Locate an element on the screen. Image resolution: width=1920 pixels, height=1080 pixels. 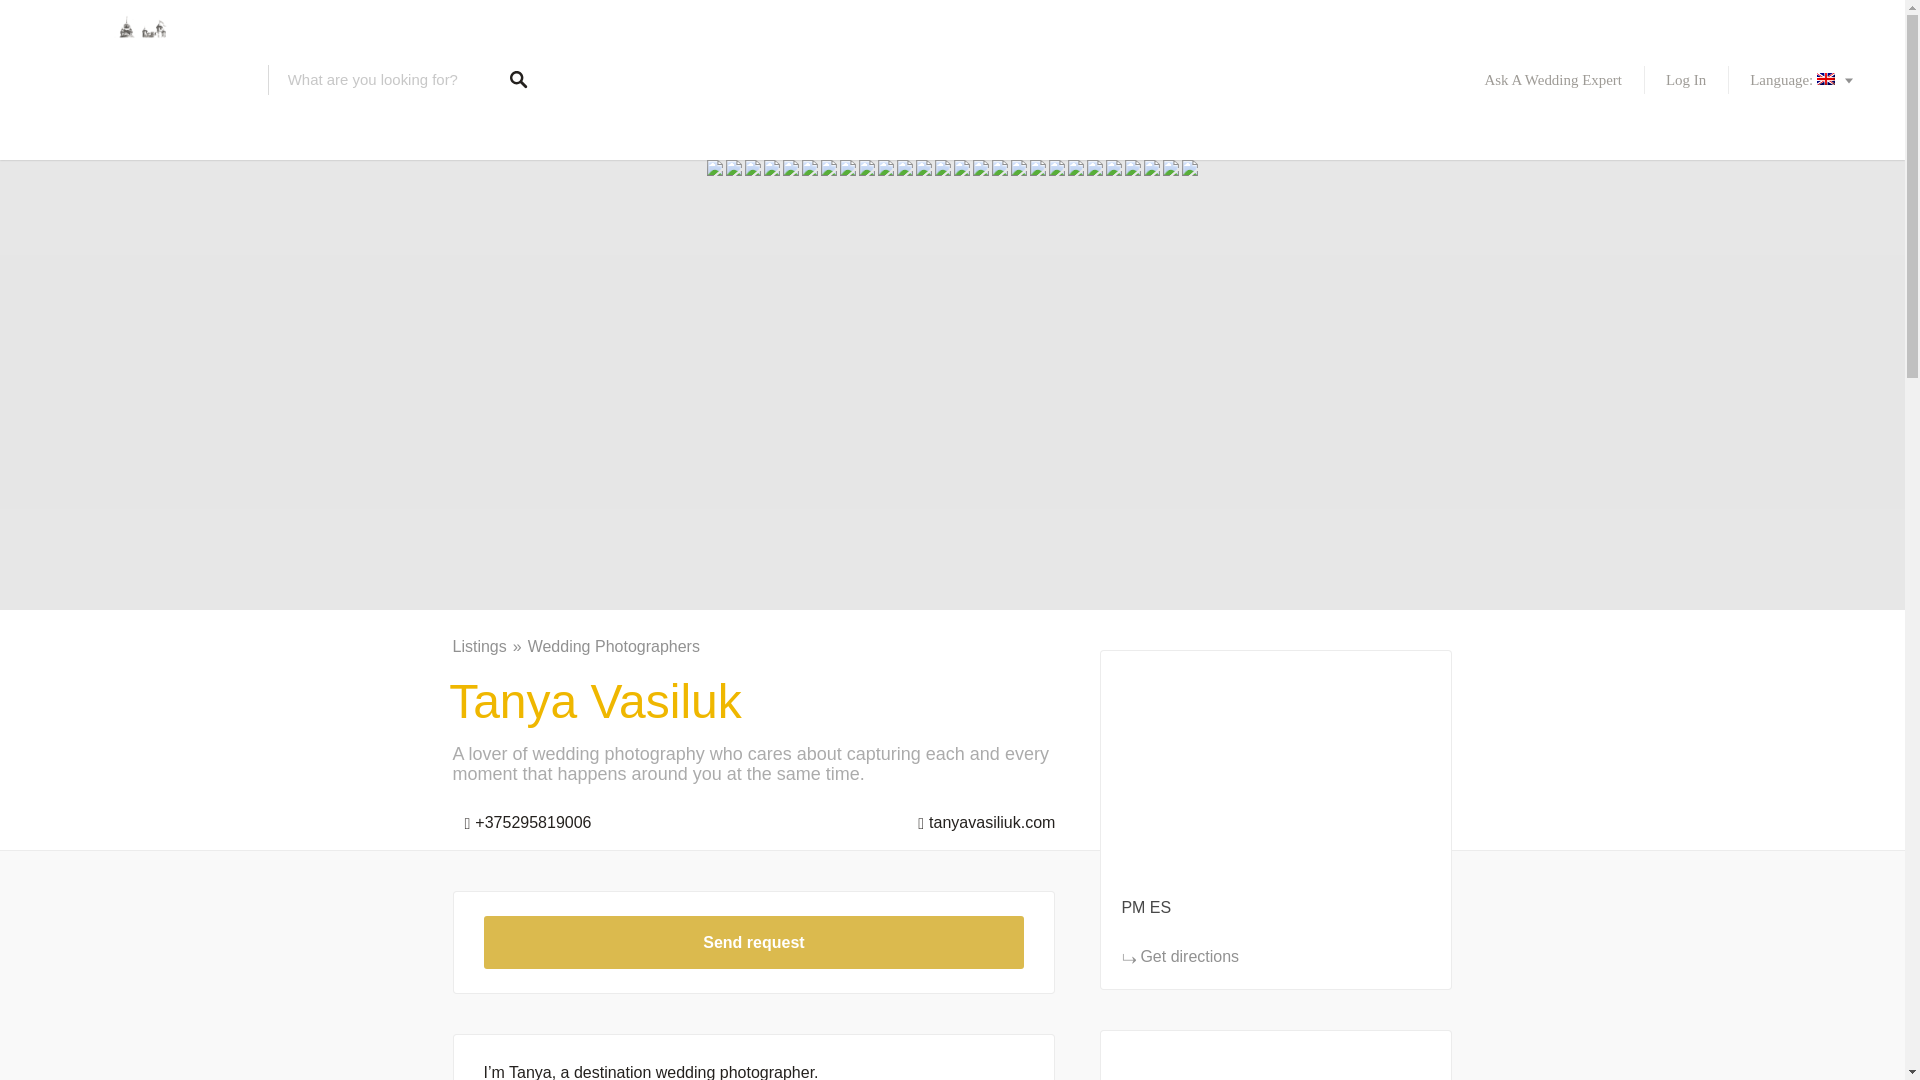
tanyavasiliuk.com is located at coordinates (980, 818).